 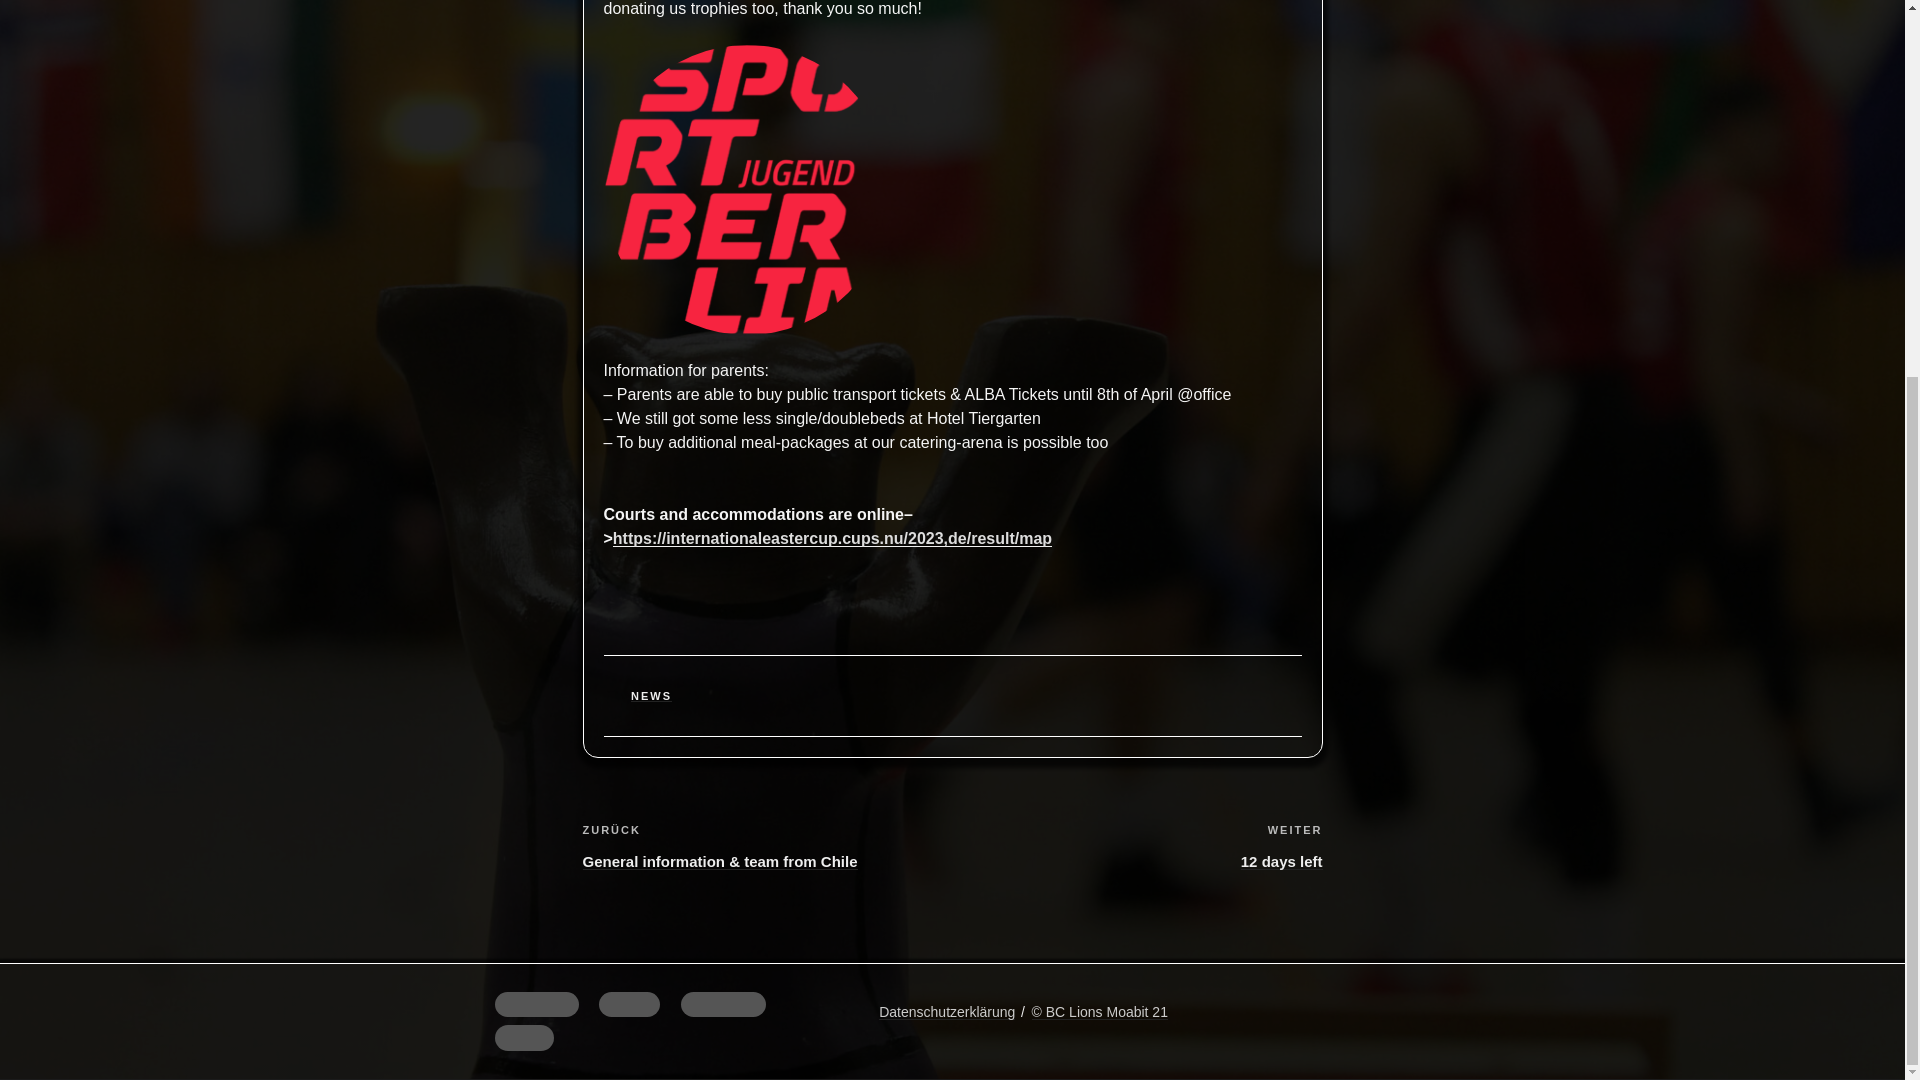 I want to click on NEWS, so click(x=652, y=696).